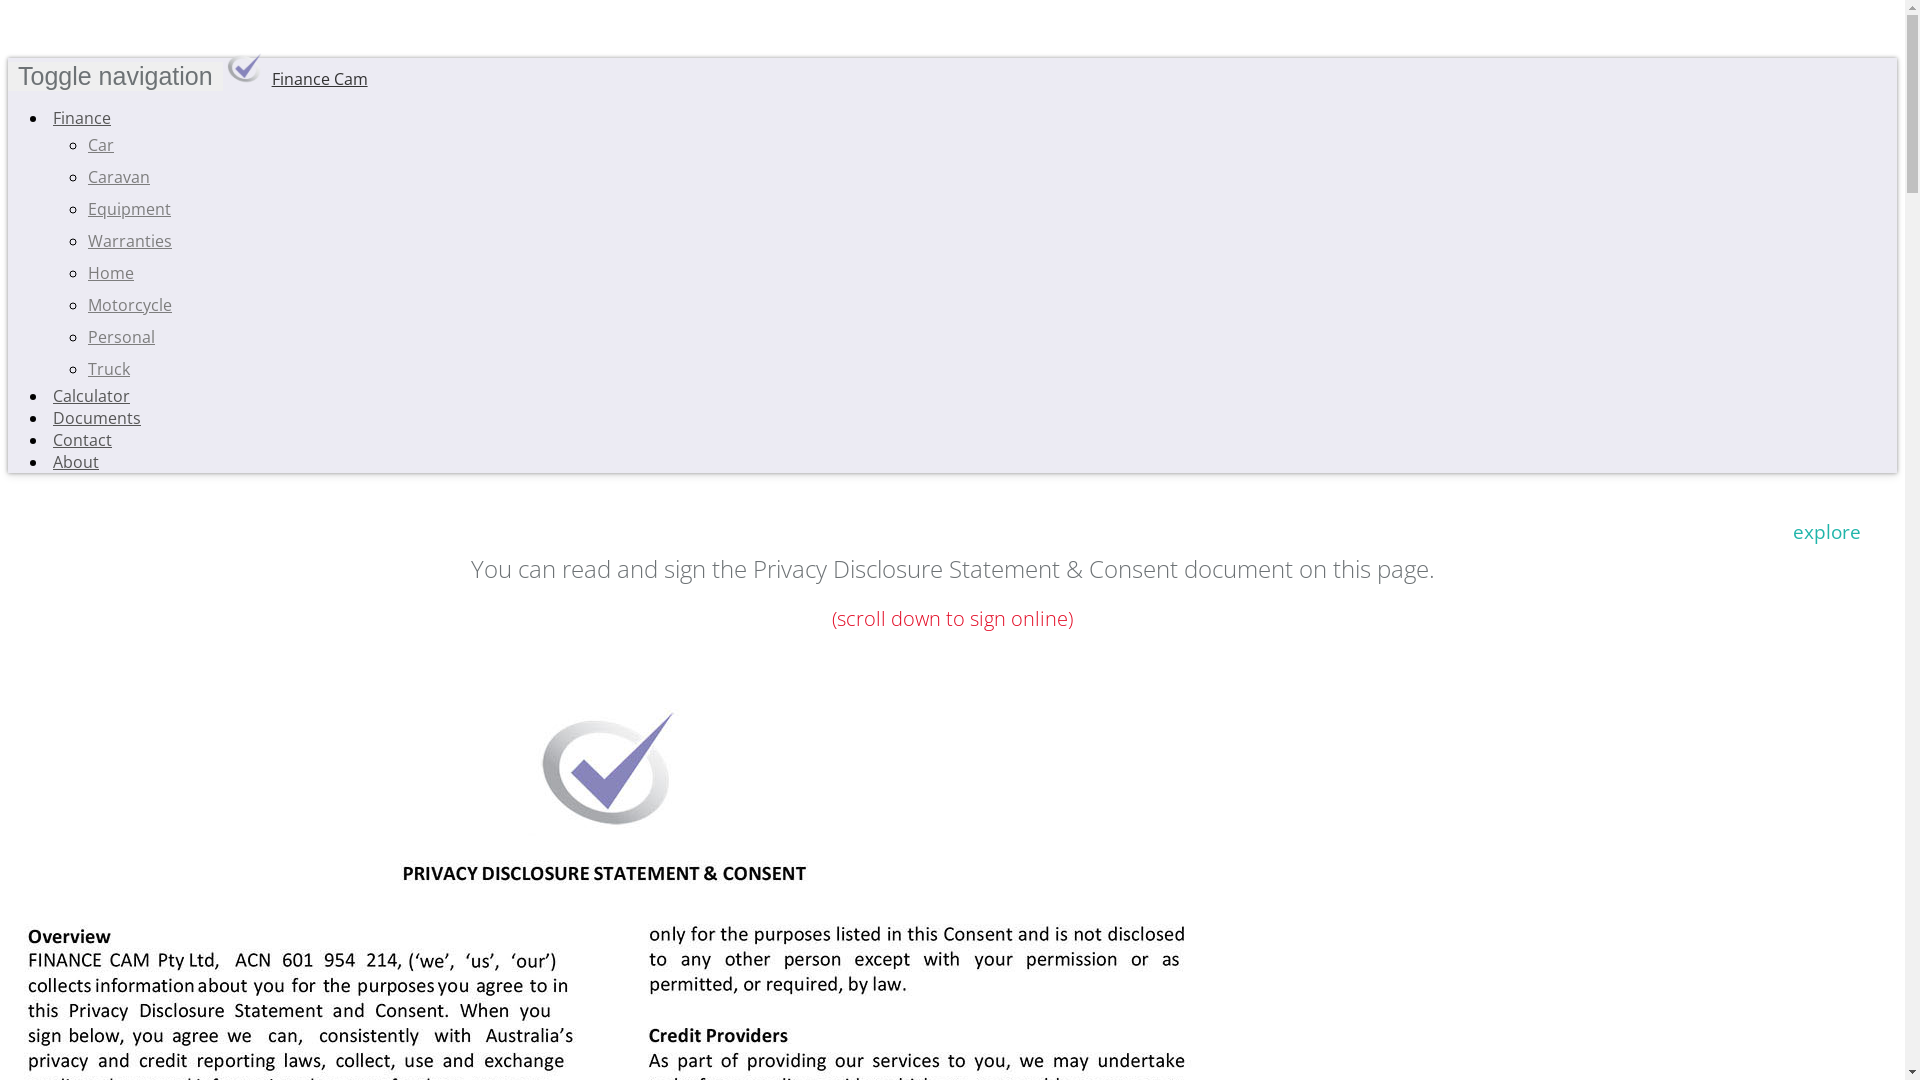 Image resolution: width=1920 pixels, height=1080 pixels. Describe the element at coordinates (119, 177) in the screenshot. I see `Caravan` at that location.